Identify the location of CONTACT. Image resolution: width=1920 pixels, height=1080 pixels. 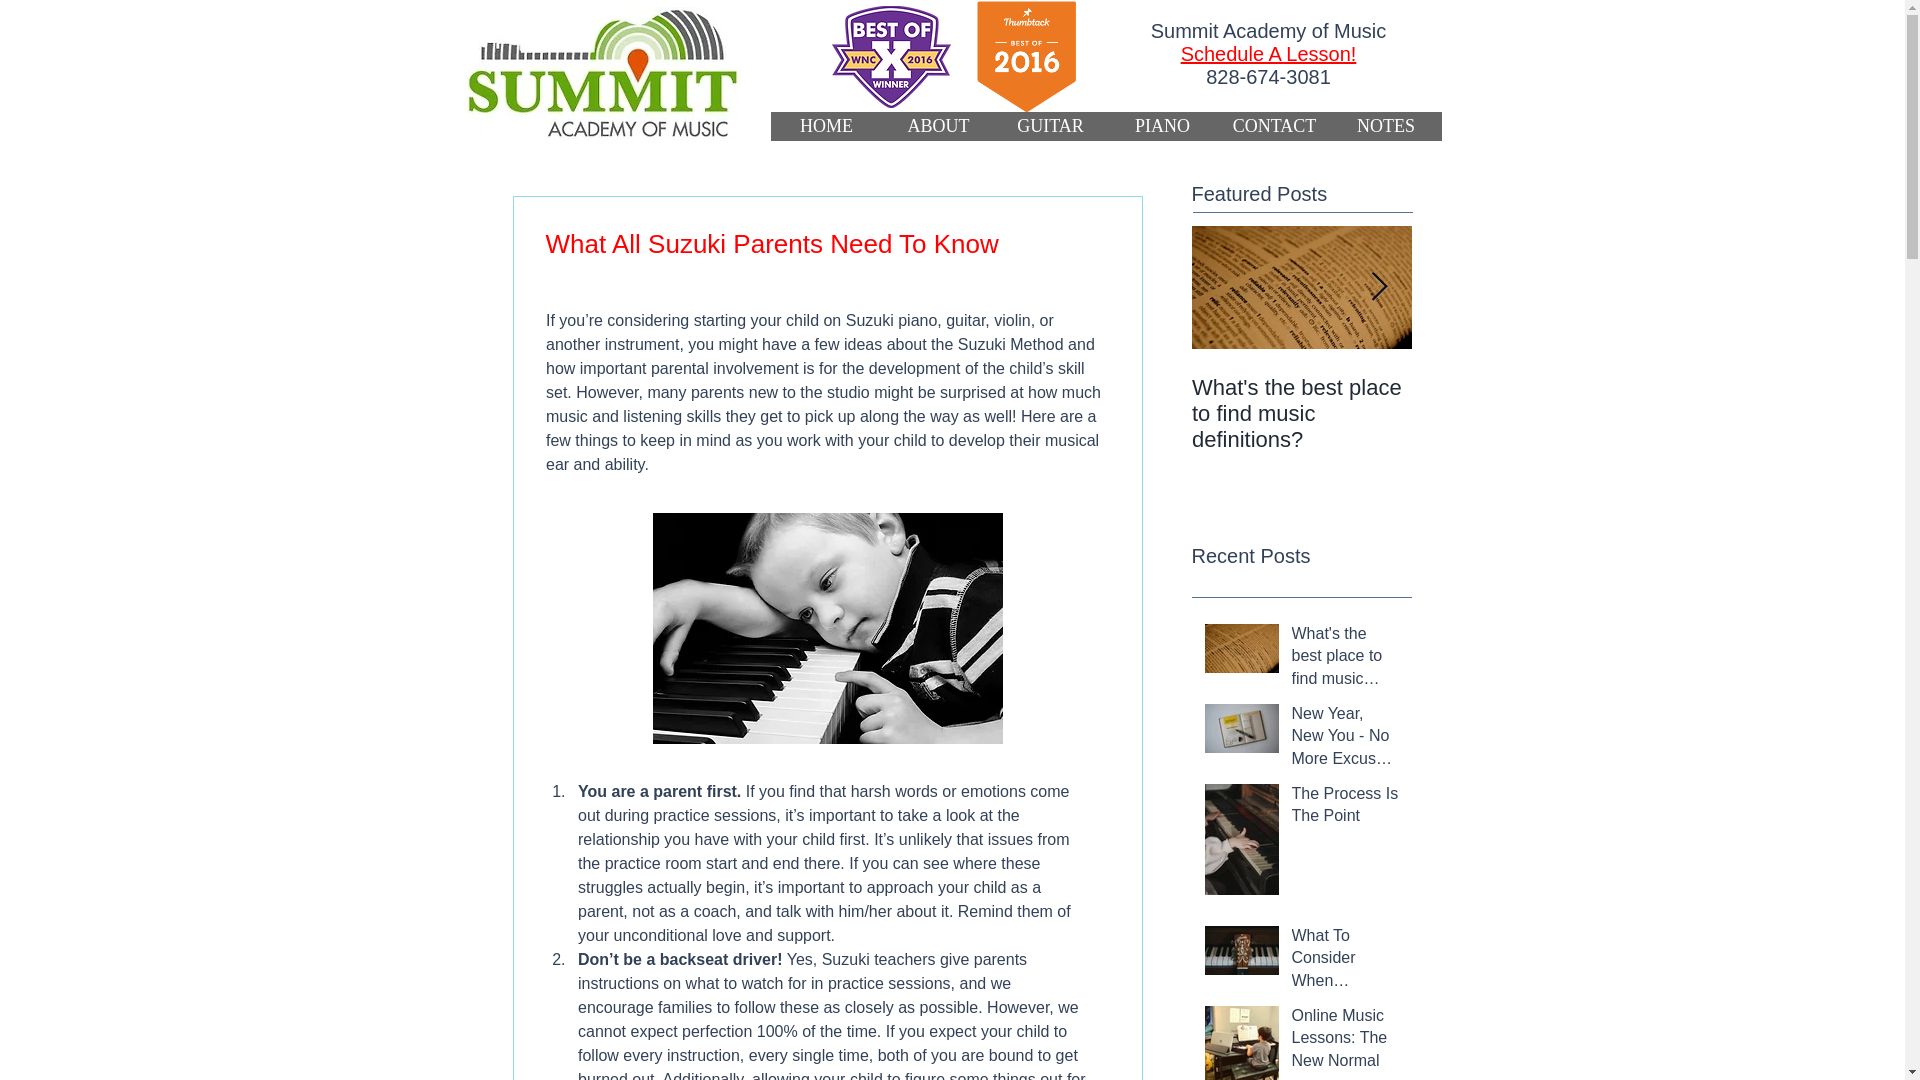
(1274, 126).